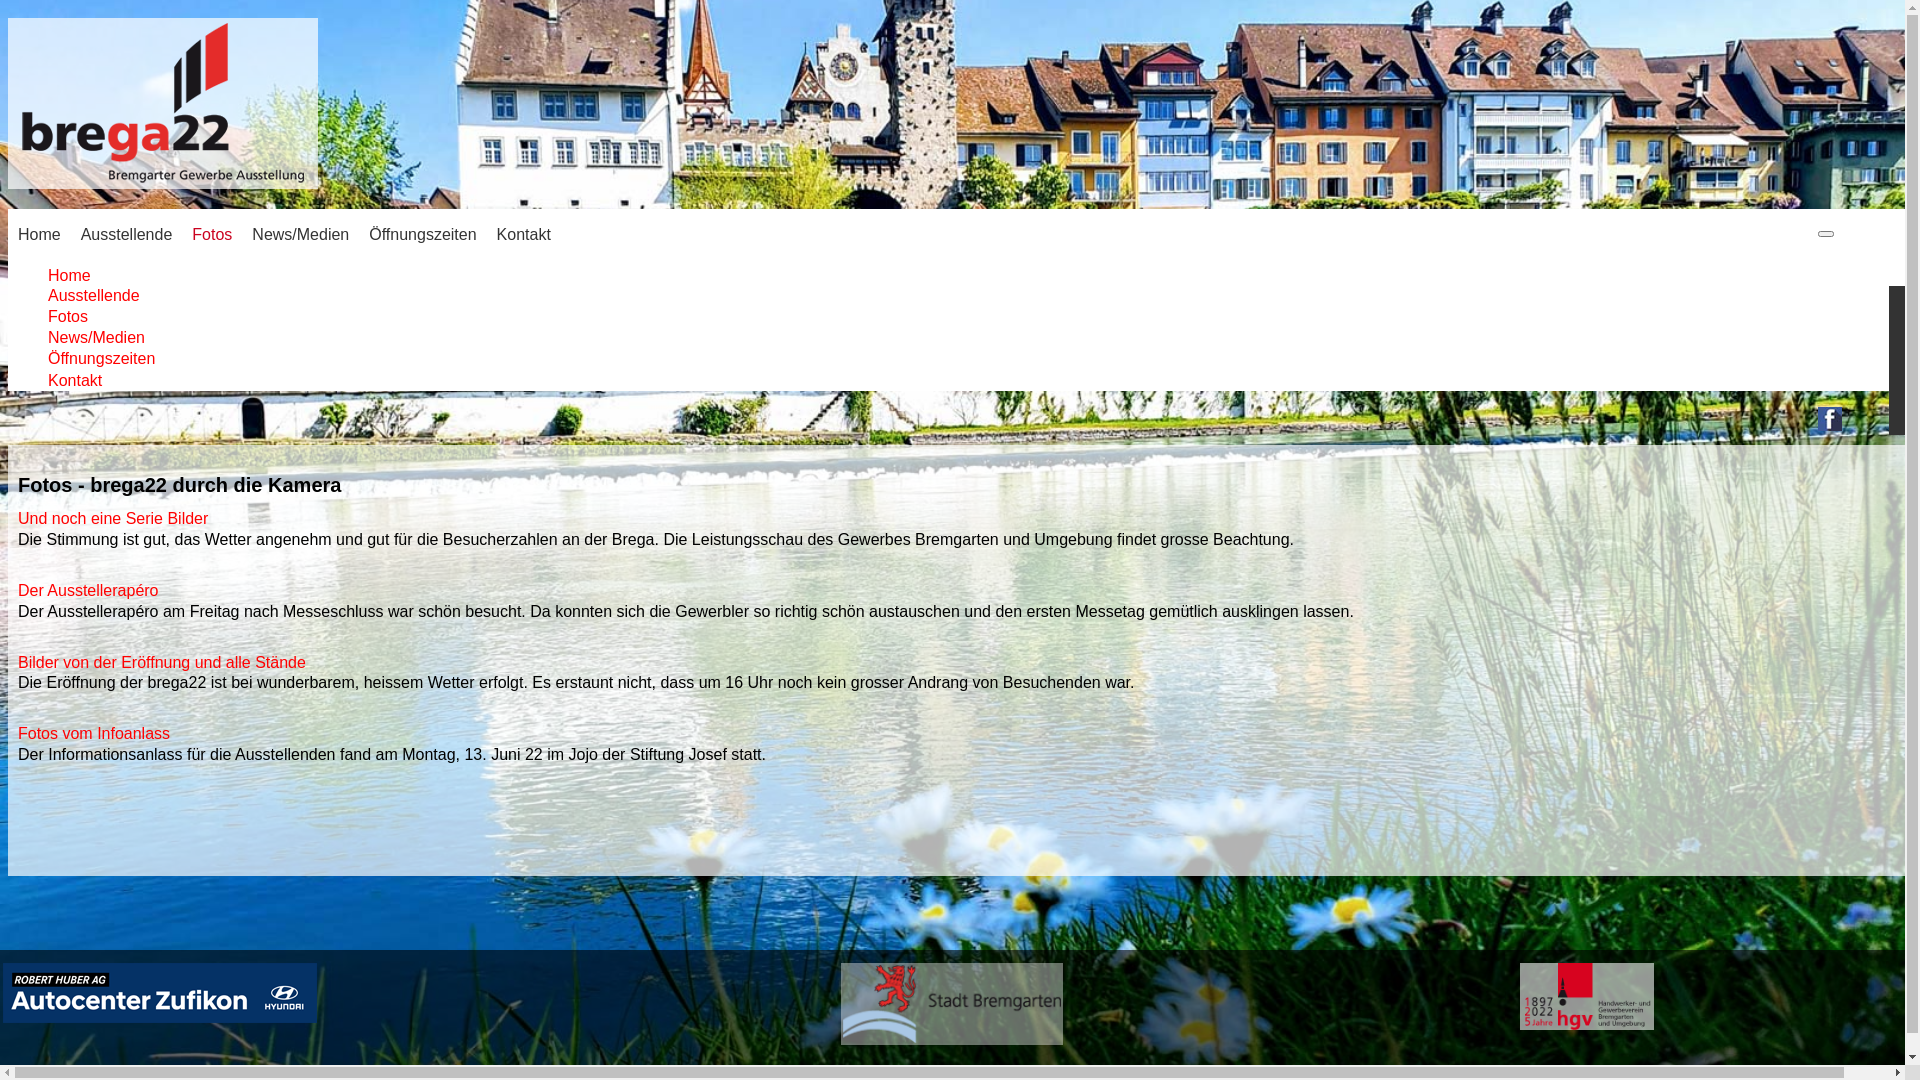 The height and width of the screenshot is (1080, 1920). I want to click on Ausstellende, so click(94, 296).